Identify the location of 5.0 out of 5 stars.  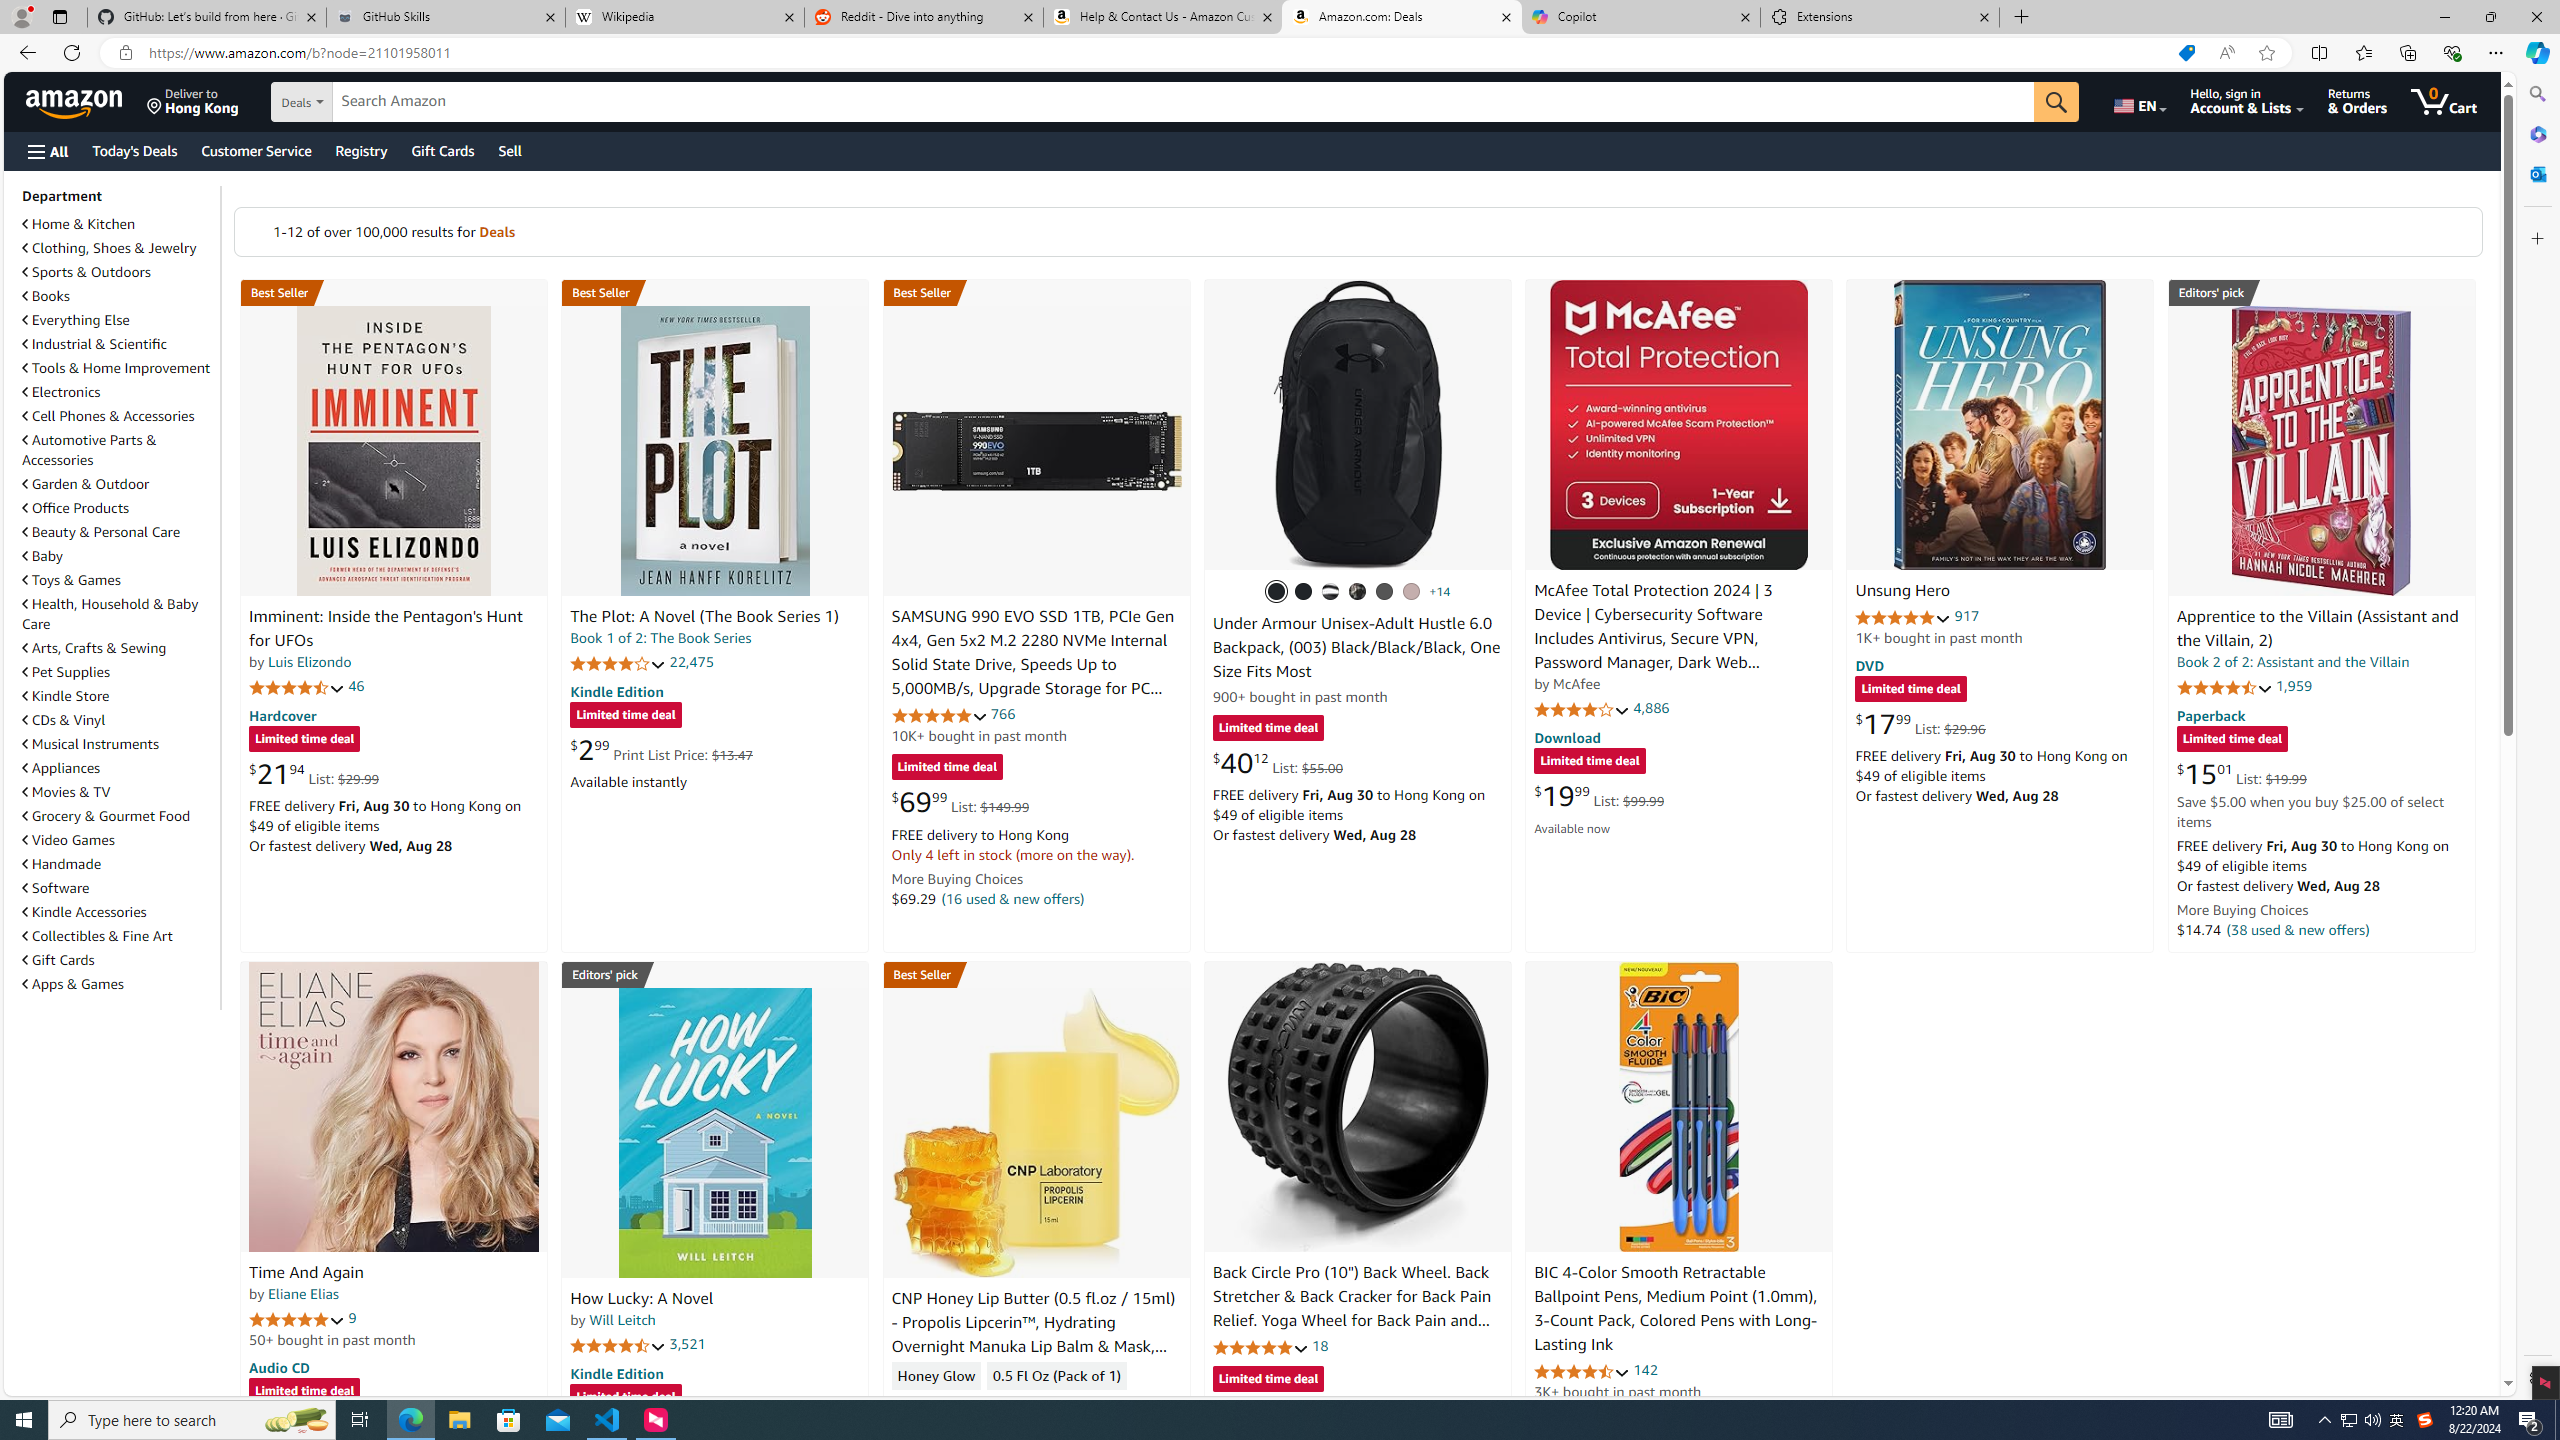
(296, 1319).